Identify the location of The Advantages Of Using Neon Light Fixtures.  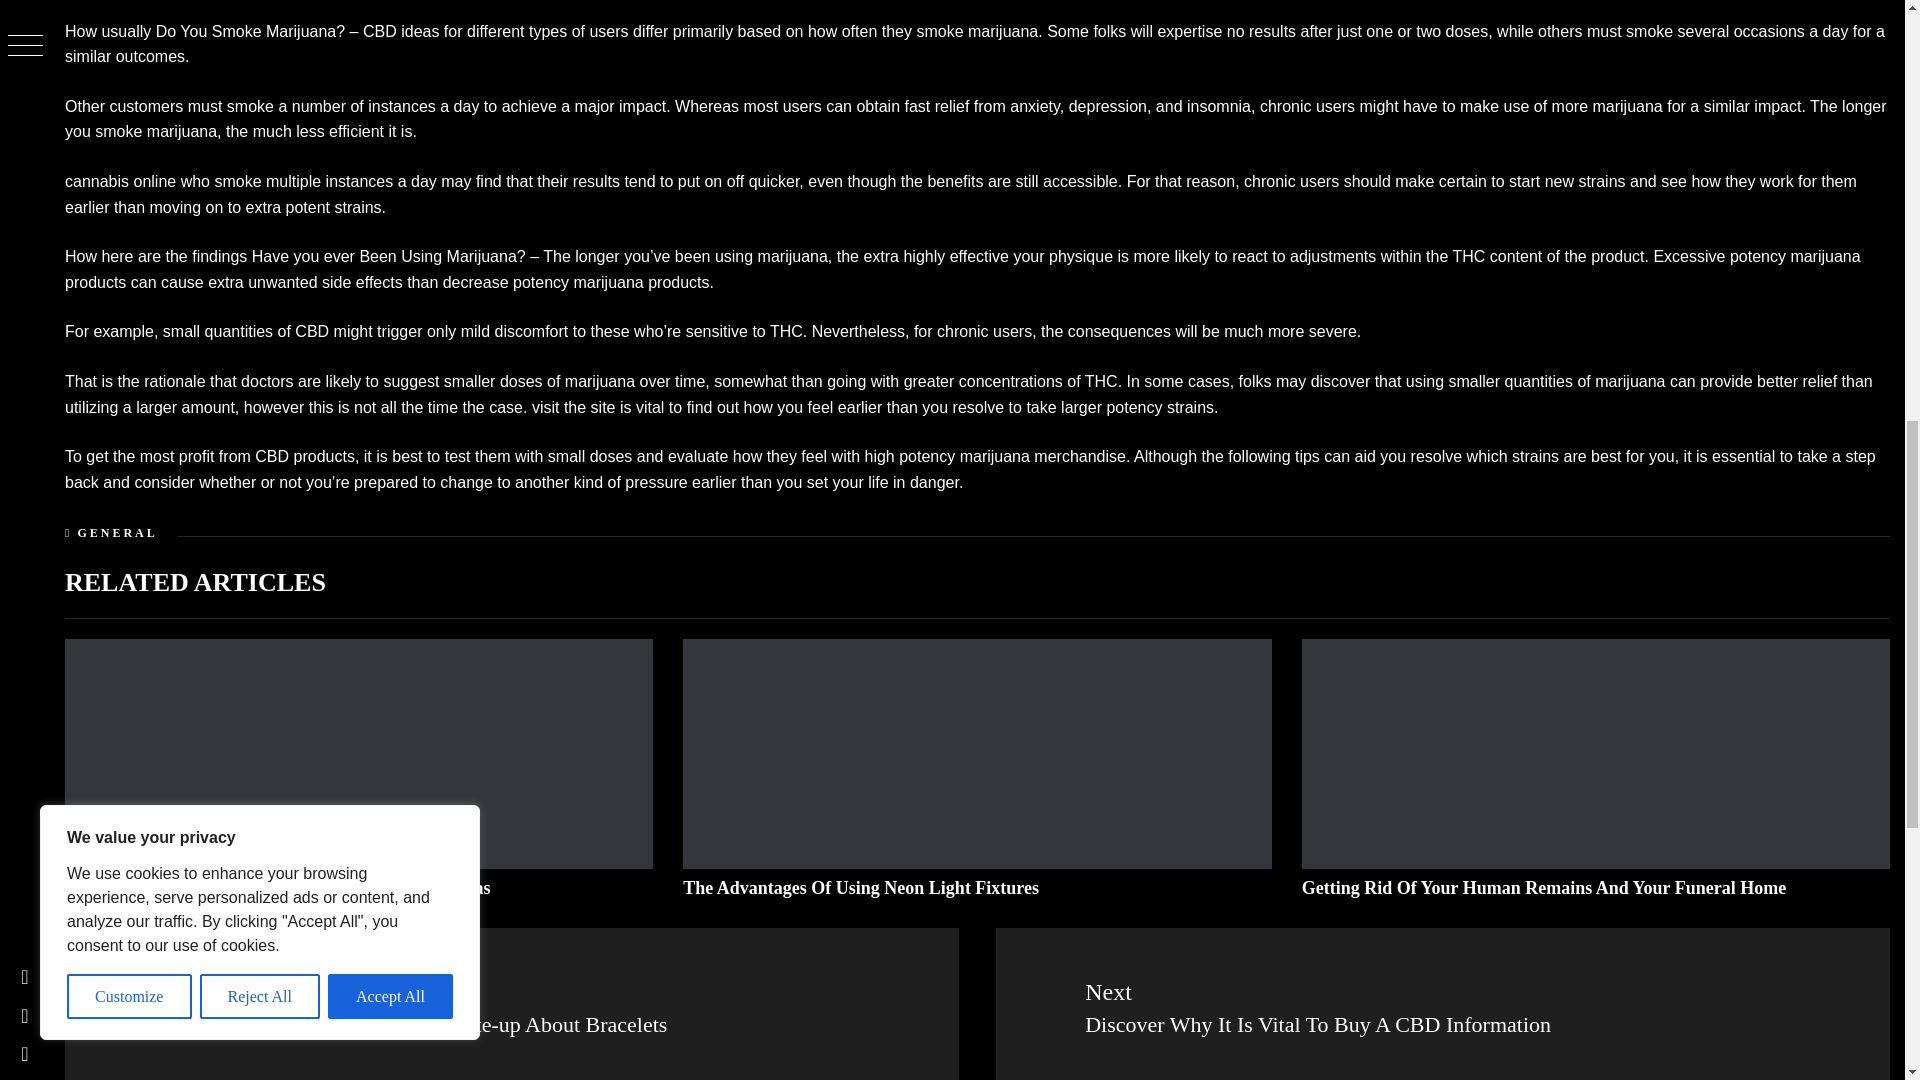
(860, 888).